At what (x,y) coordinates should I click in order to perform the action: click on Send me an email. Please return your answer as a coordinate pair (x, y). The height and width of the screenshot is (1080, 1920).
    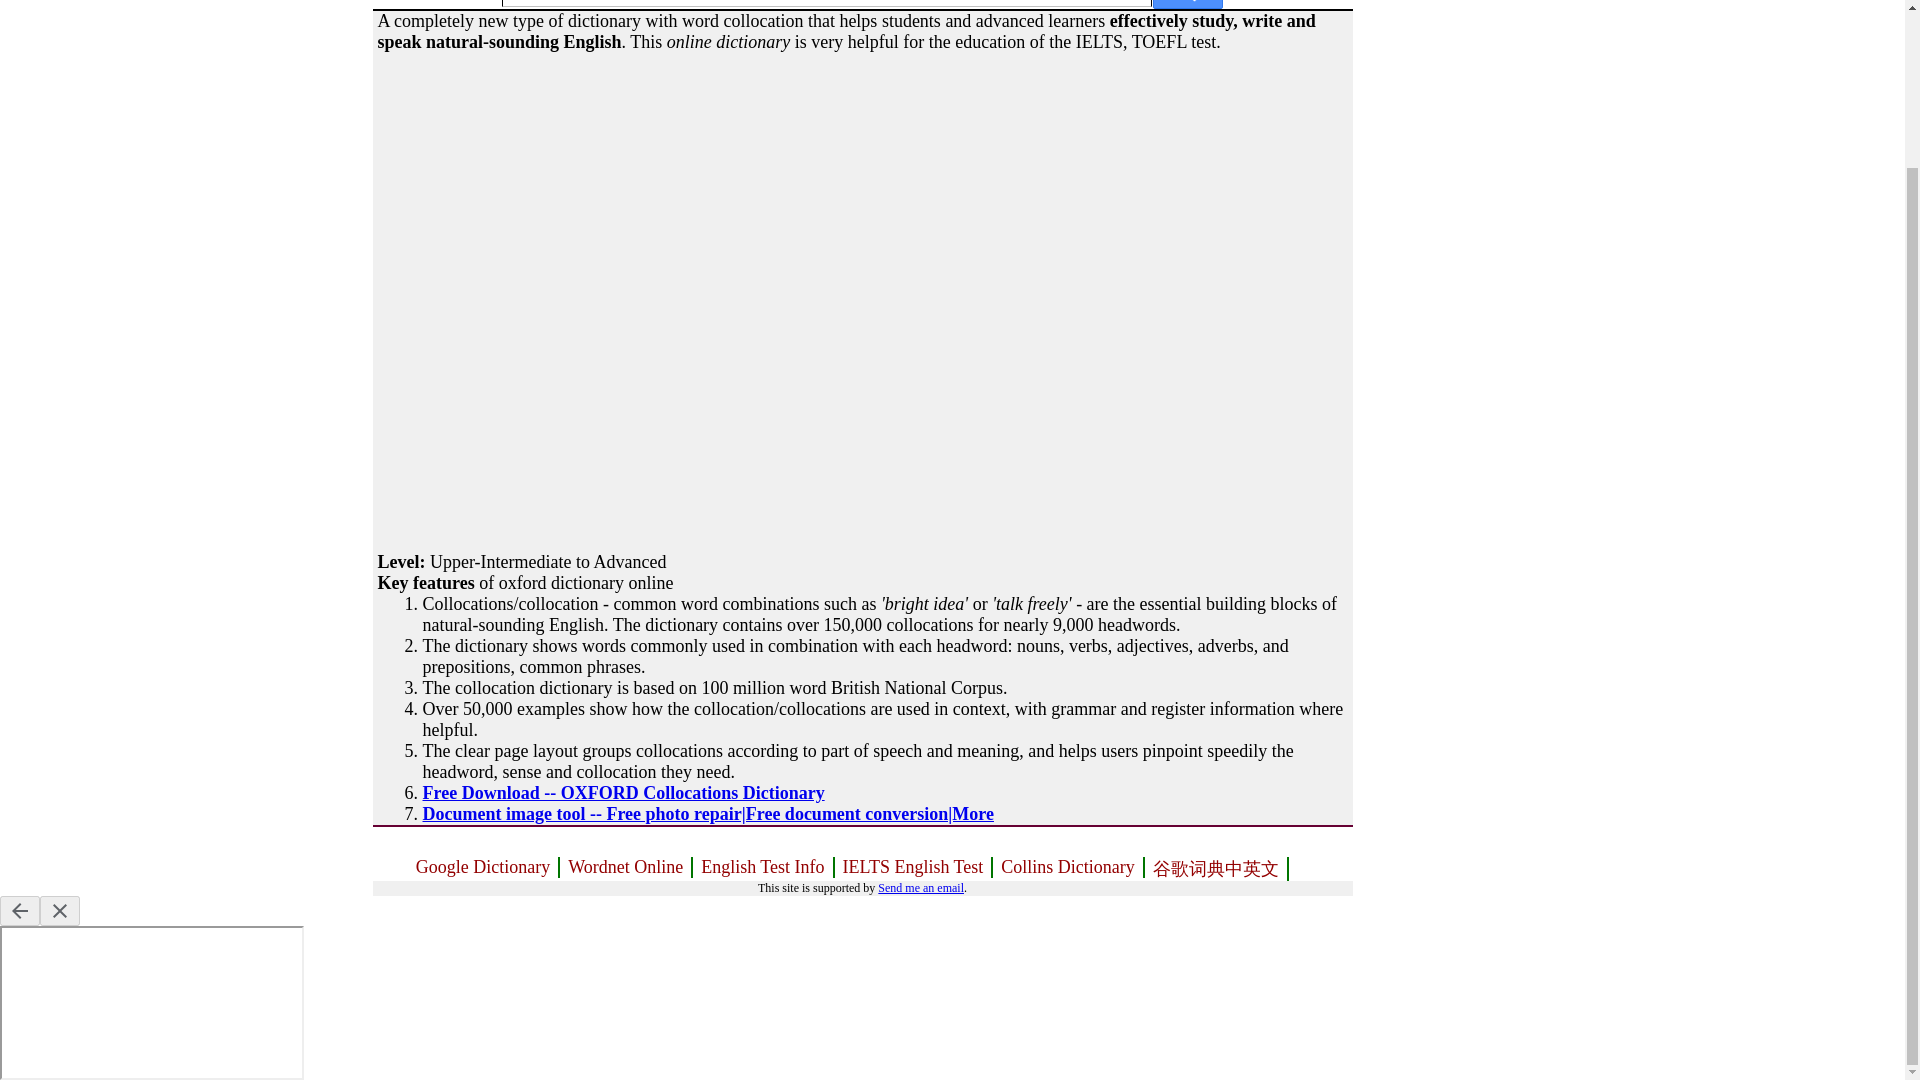
    Looking at the image, I should click on (920, 888).